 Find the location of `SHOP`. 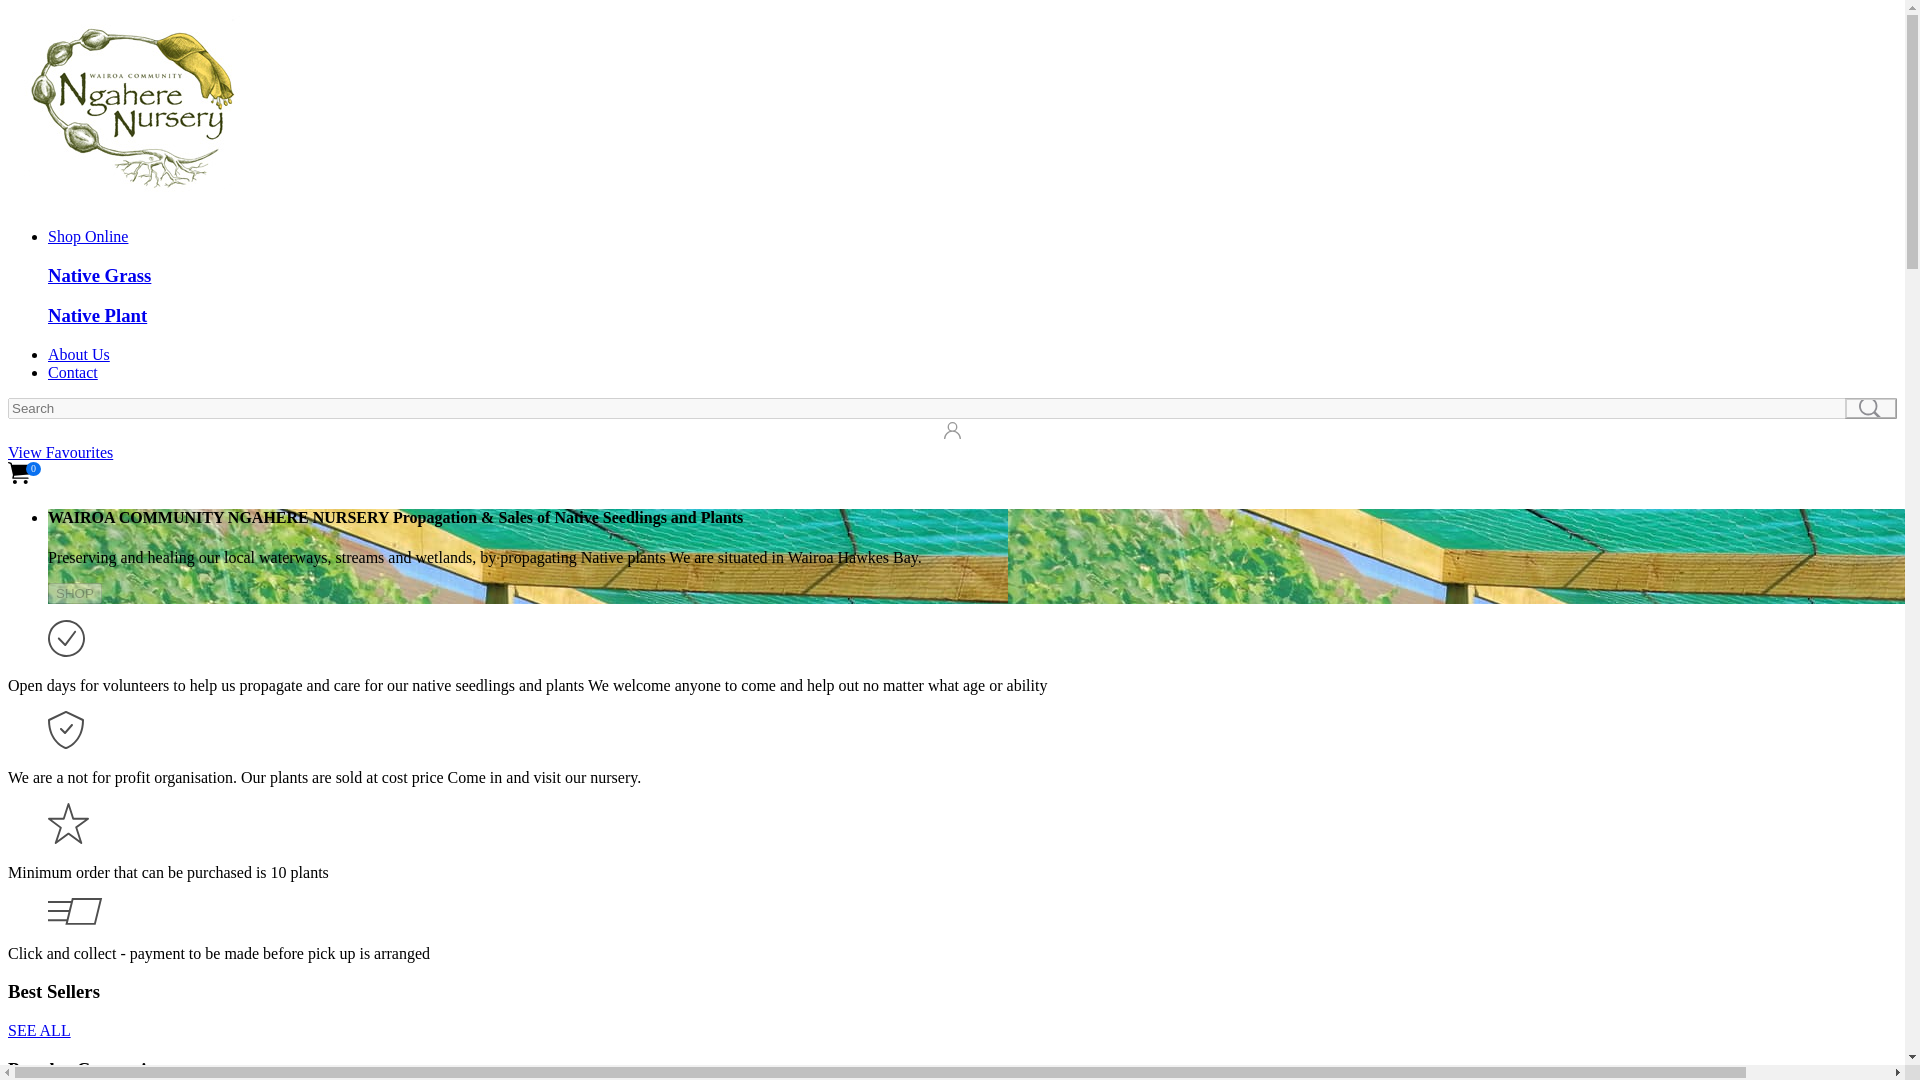

SHOP is located at coordinates (74, 593).